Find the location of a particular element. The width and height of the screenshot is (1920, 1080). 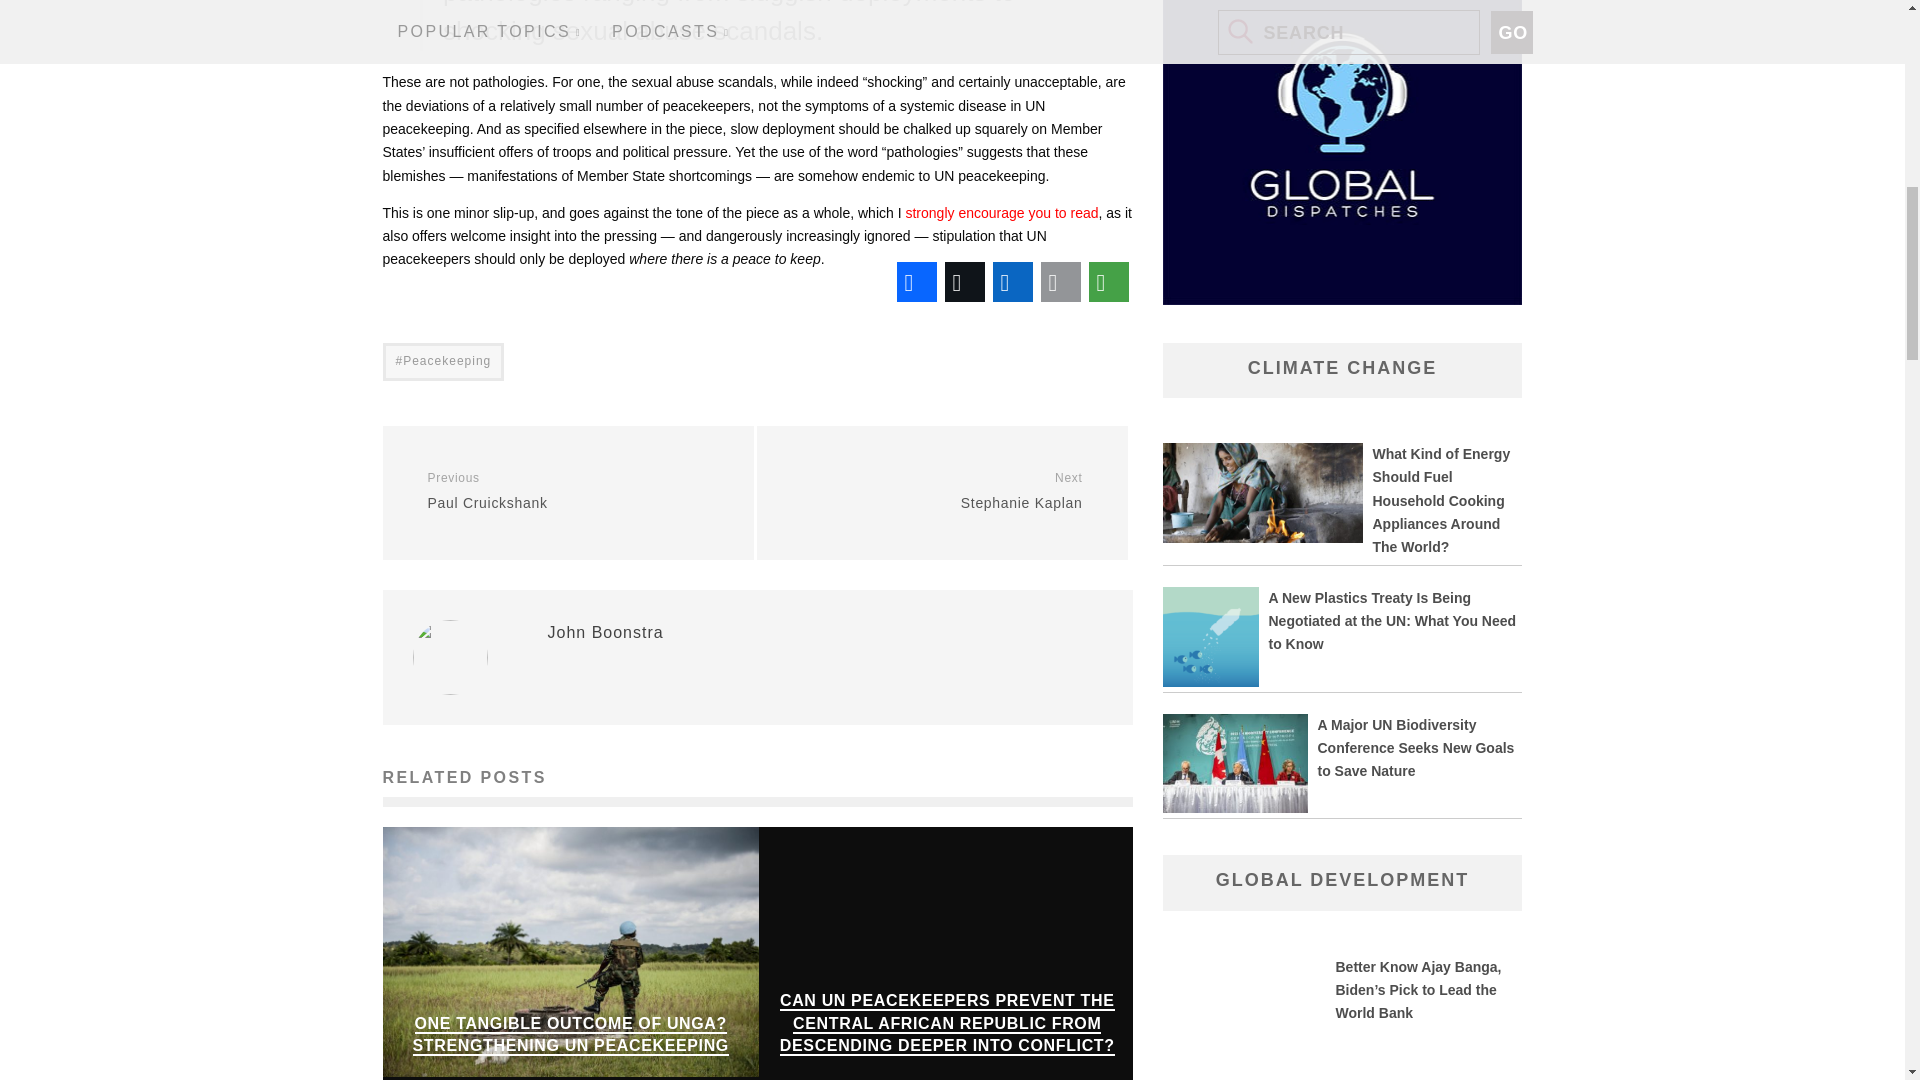

Email This is located at coordinates (1060, 282).